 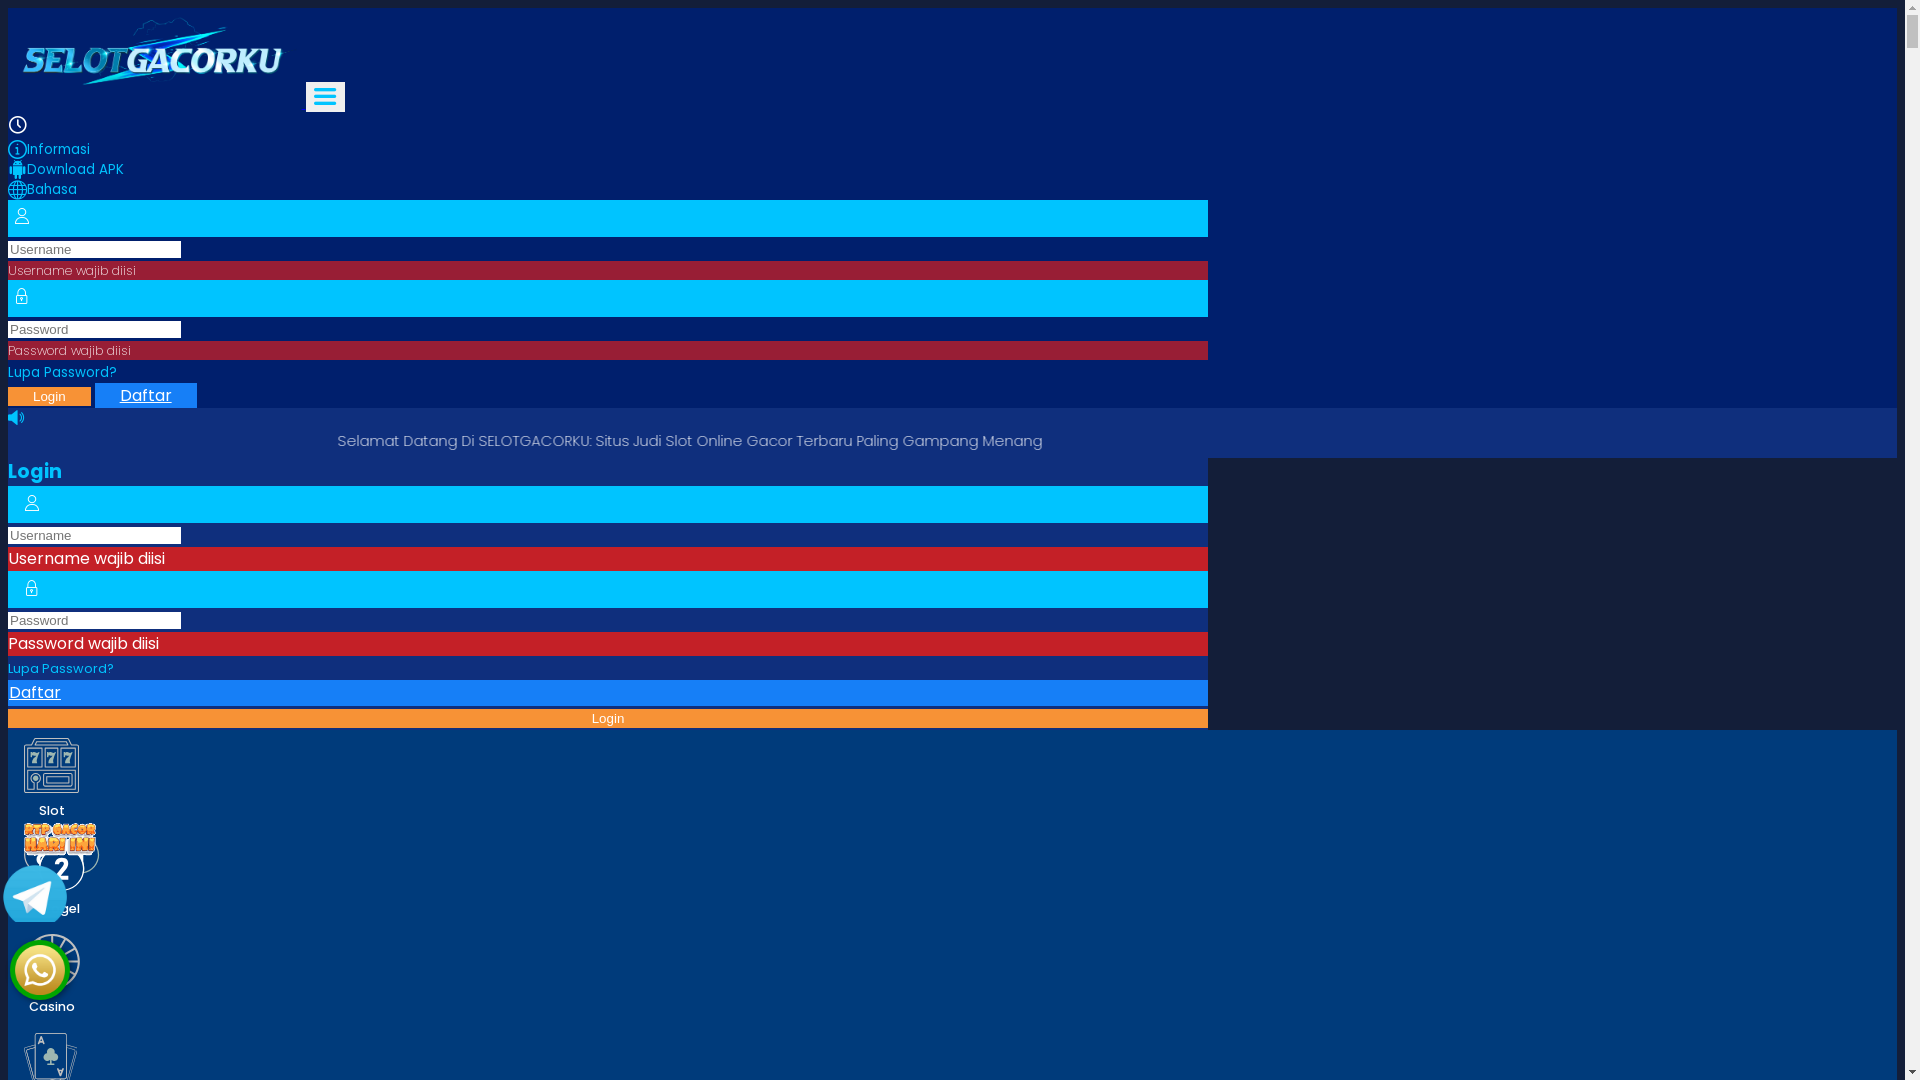 I want to click on Lupa Password?, so click(x=61, y=668).